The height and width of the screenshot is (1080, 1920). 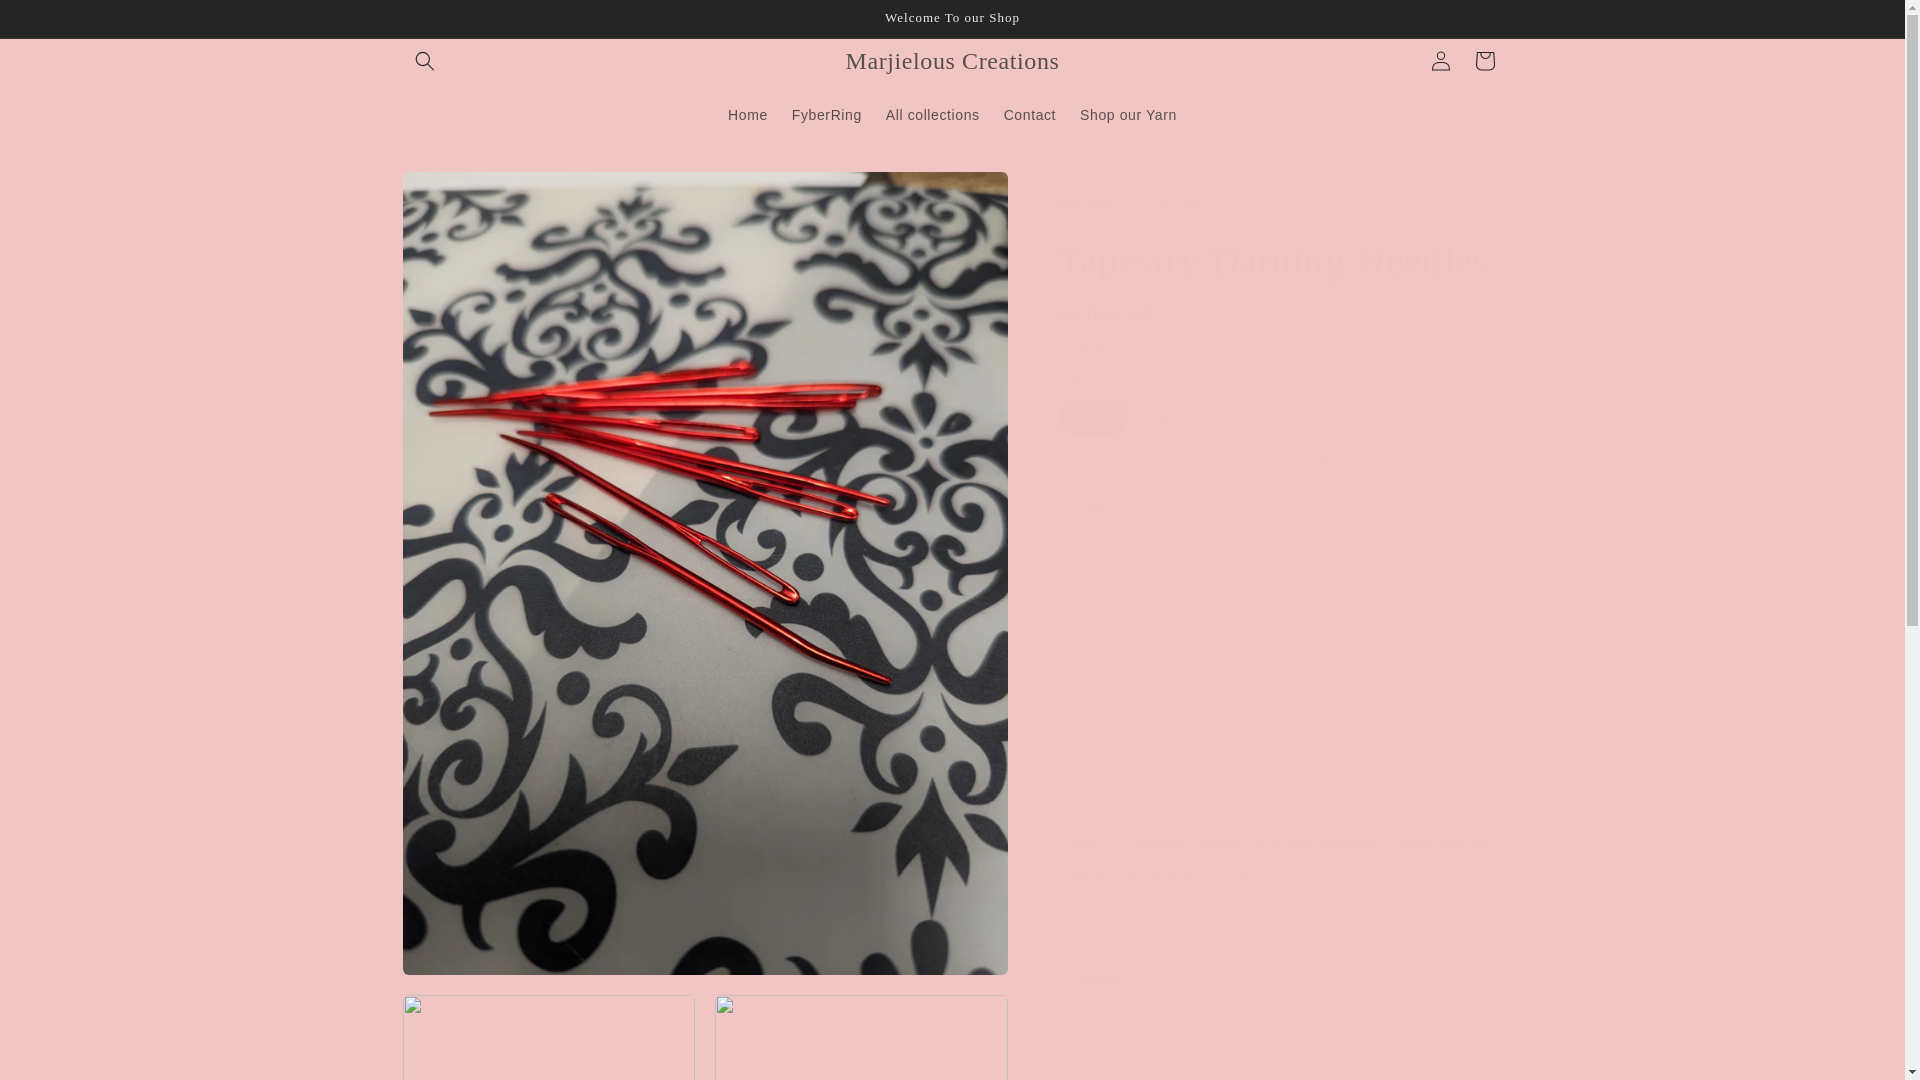 What do you see at coordinates (861, 1037) in the screenshot?
I see `Open media 3 in modal` at bounding box center [861, 1037].